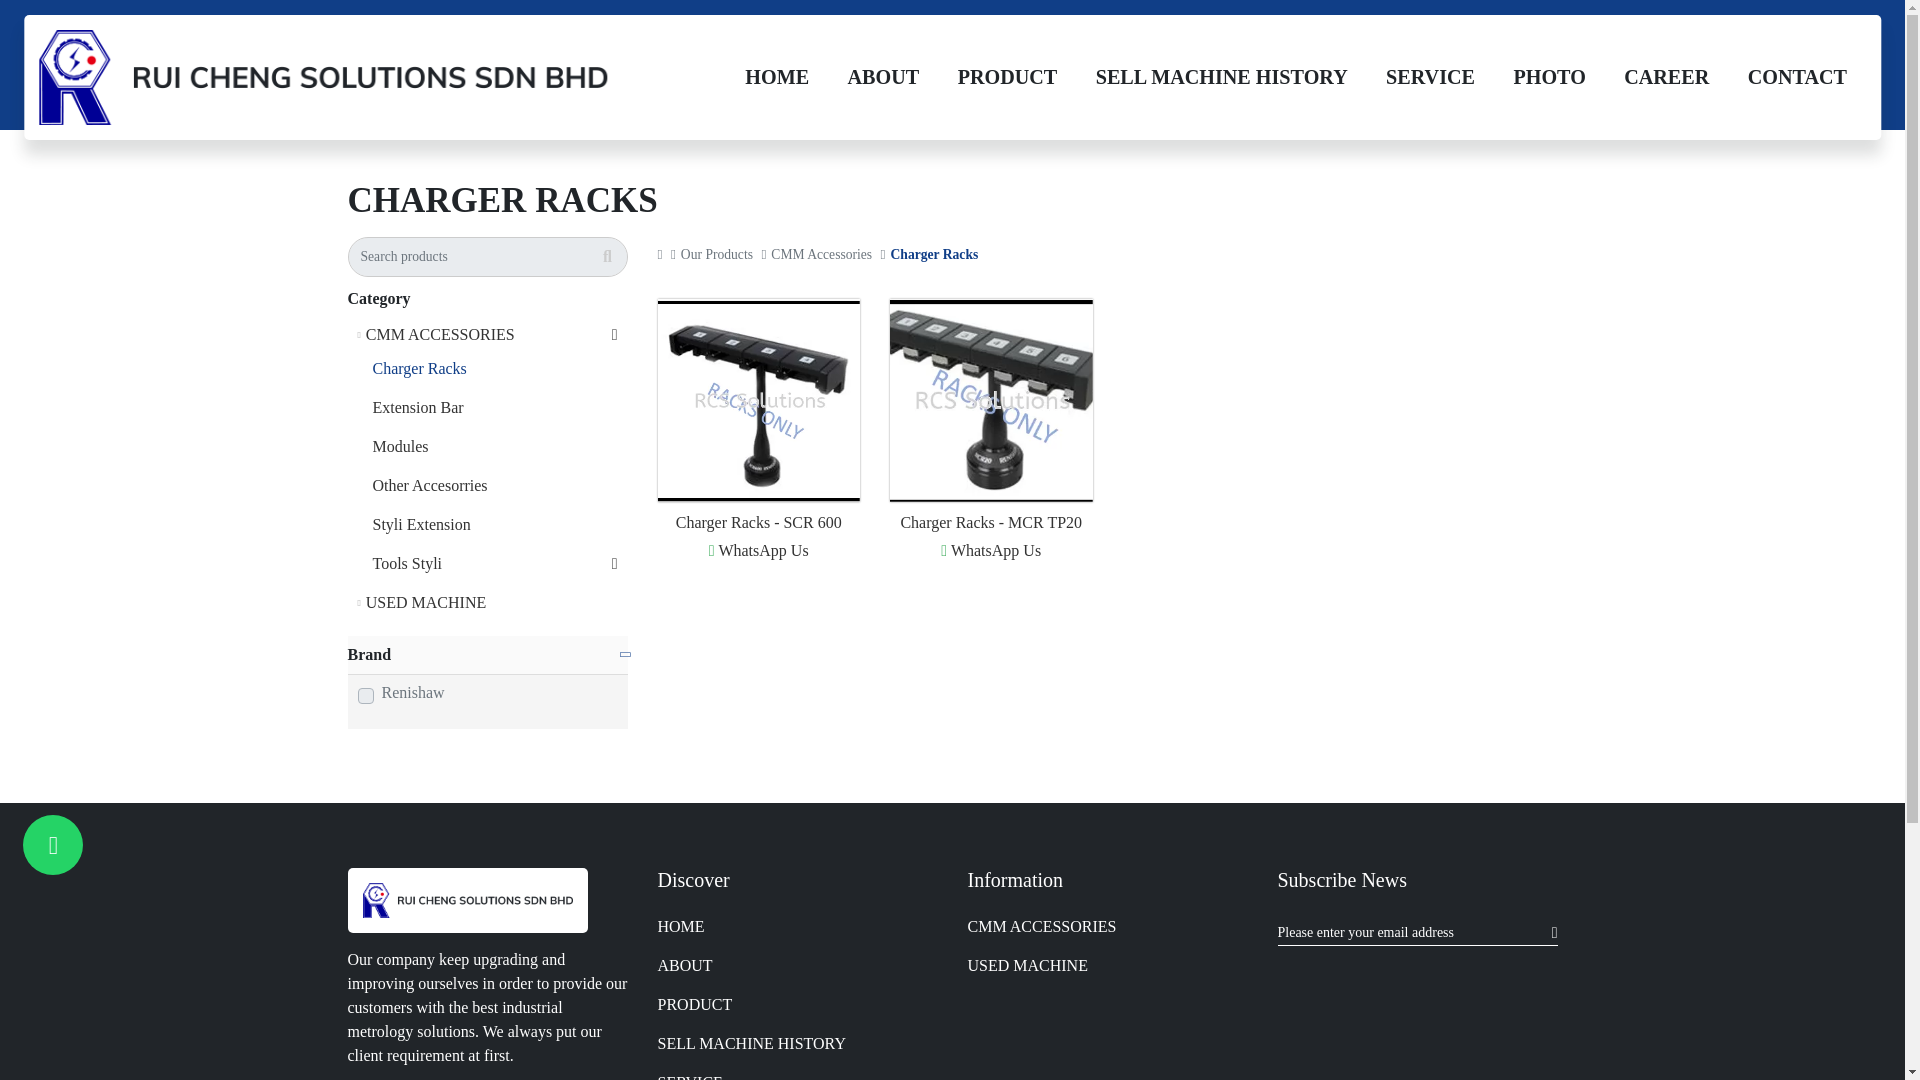 This screenshot has width=1920, height=1080. I want to click on Service, so click(1430, 76).